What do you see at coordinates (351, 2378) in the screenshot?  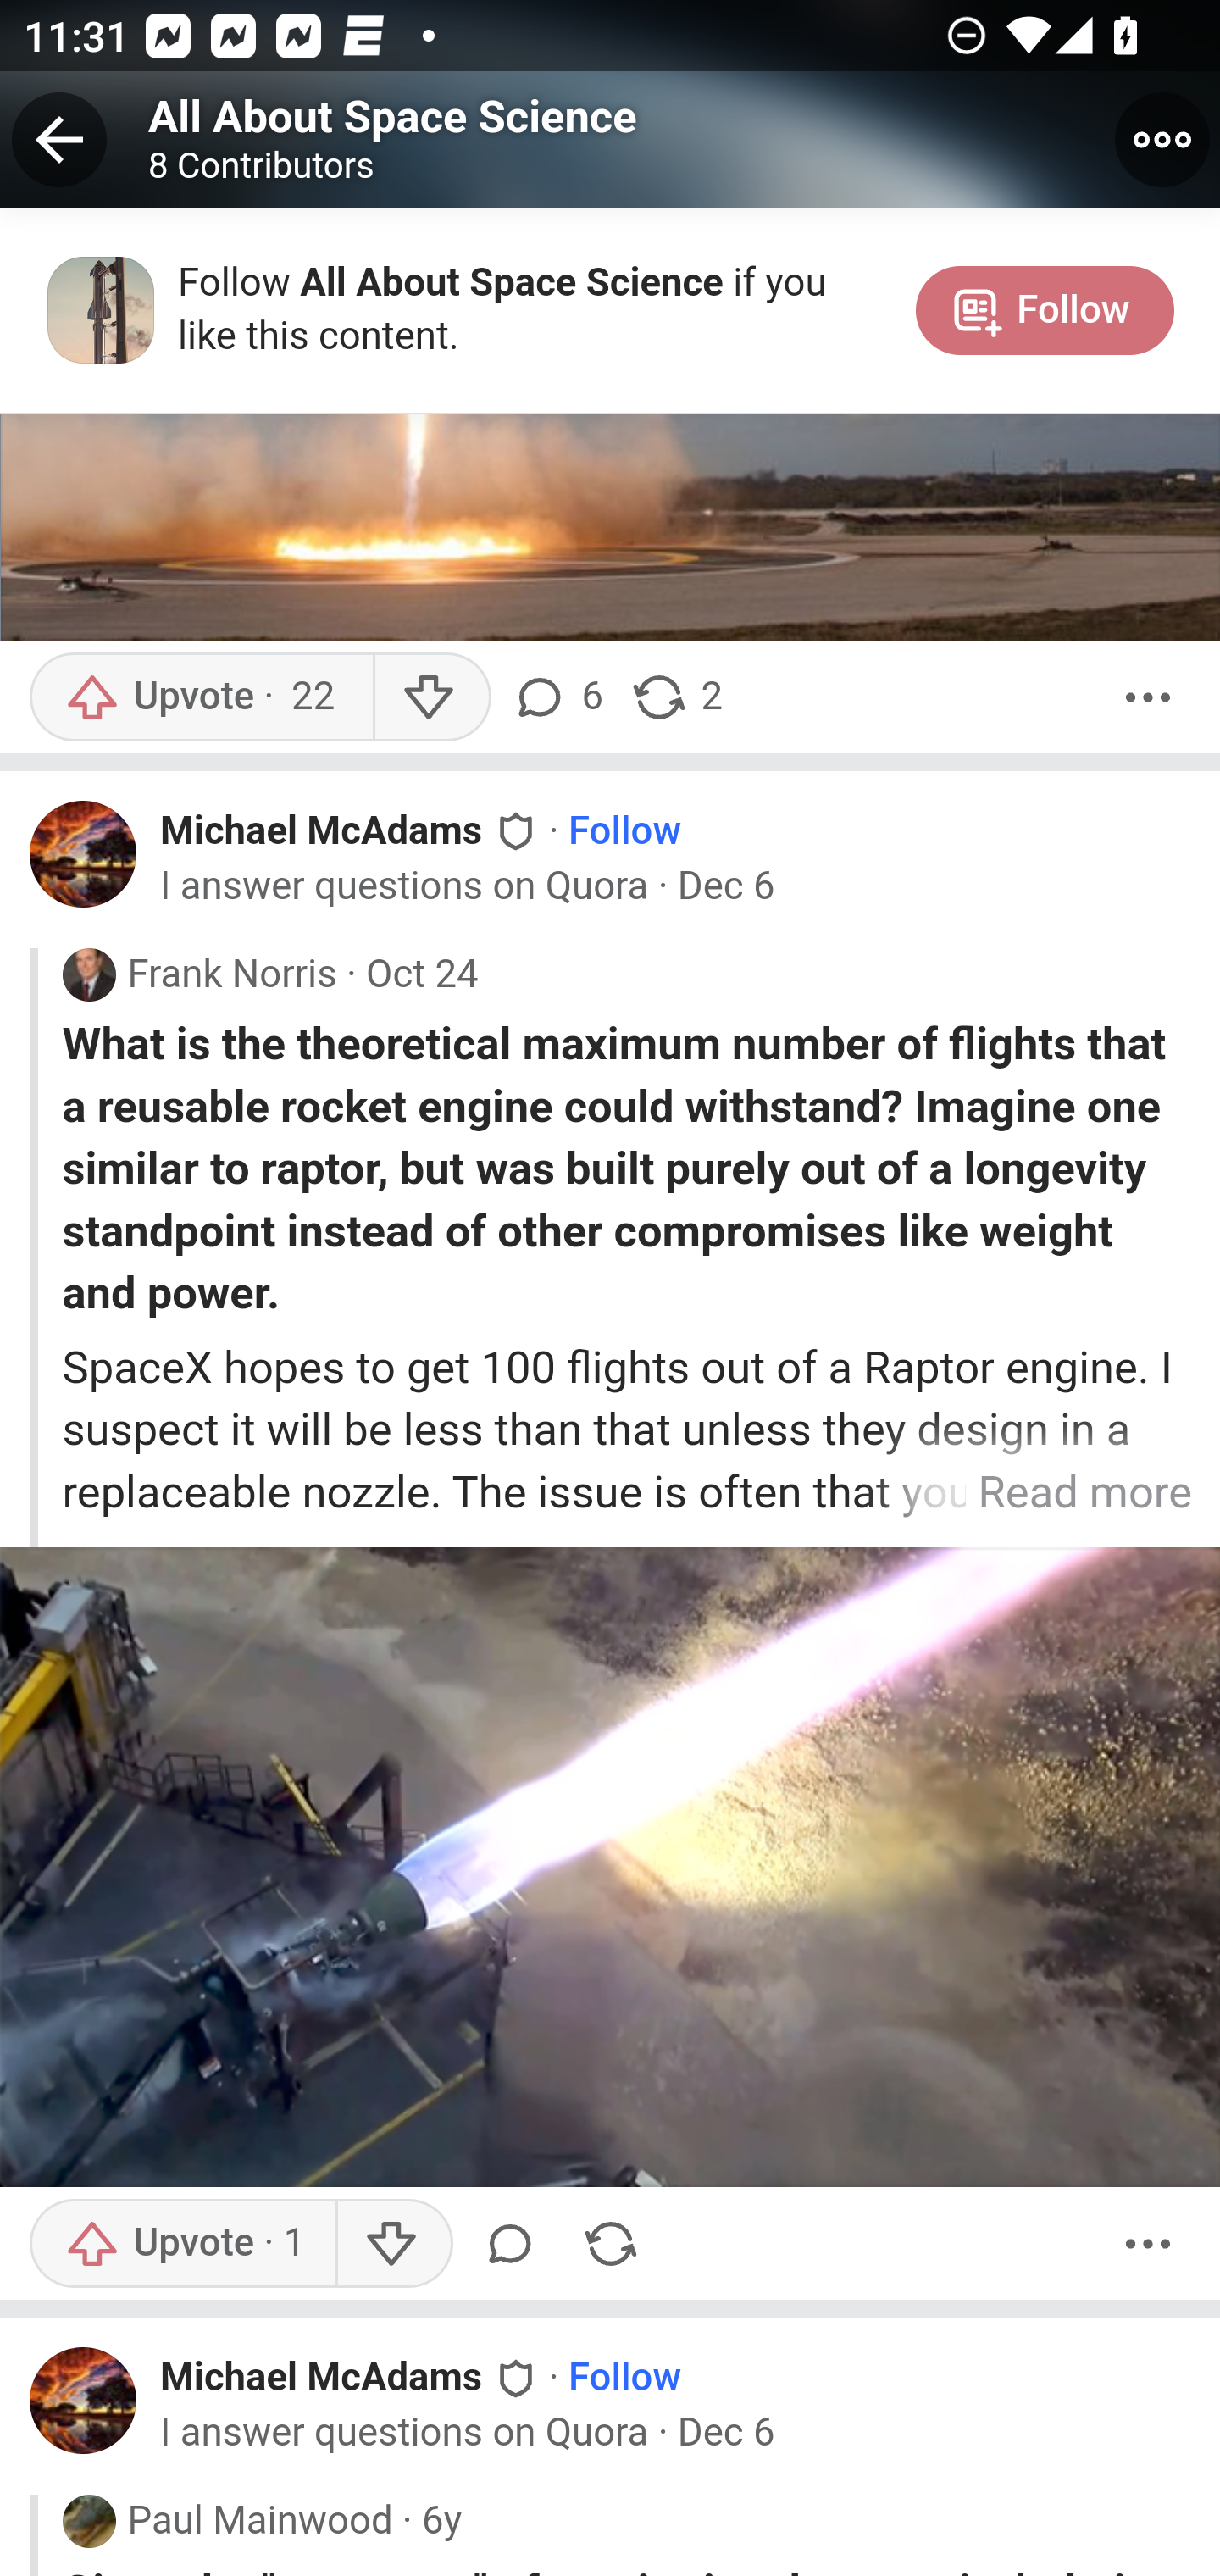 I see `Michael McAdams Michael McAdams  ` at bounding box center [351, 2378].